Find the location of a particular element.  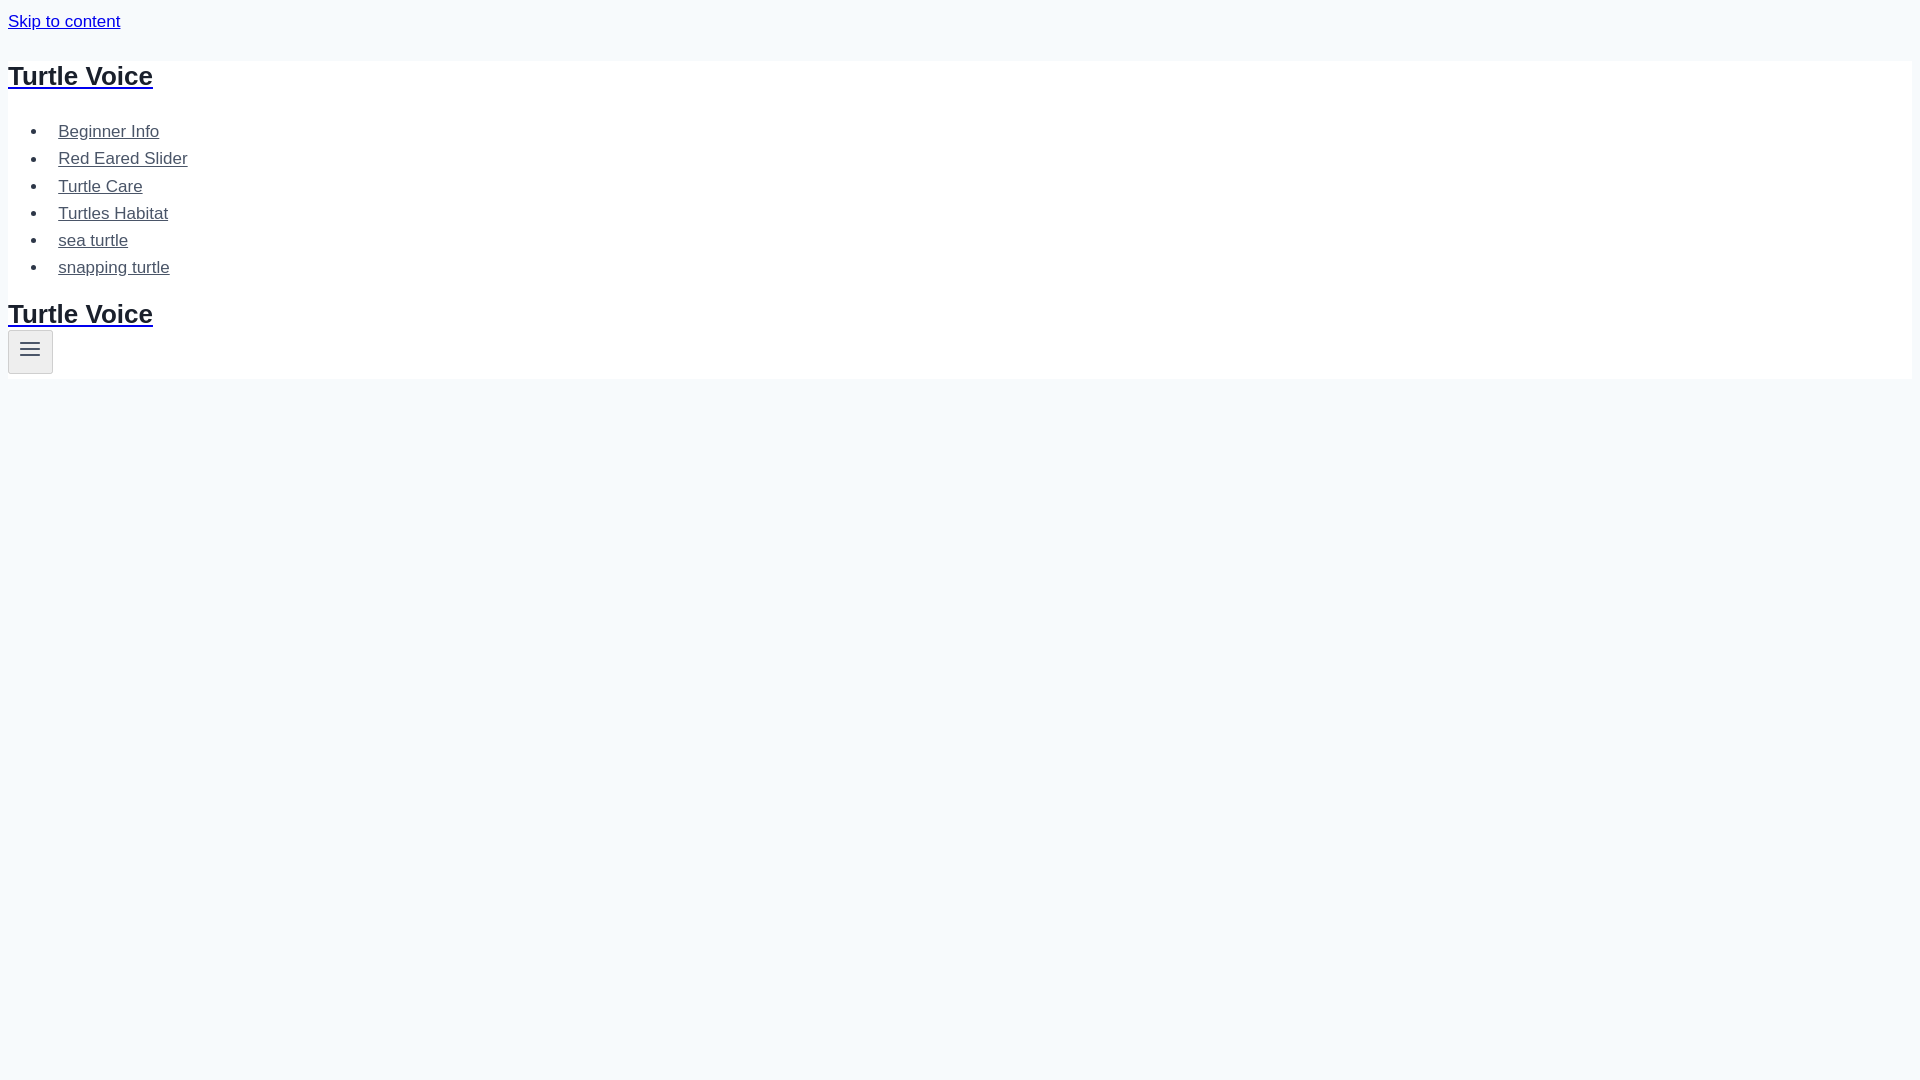

Turtle Voice is located at coordinates (652, 314).